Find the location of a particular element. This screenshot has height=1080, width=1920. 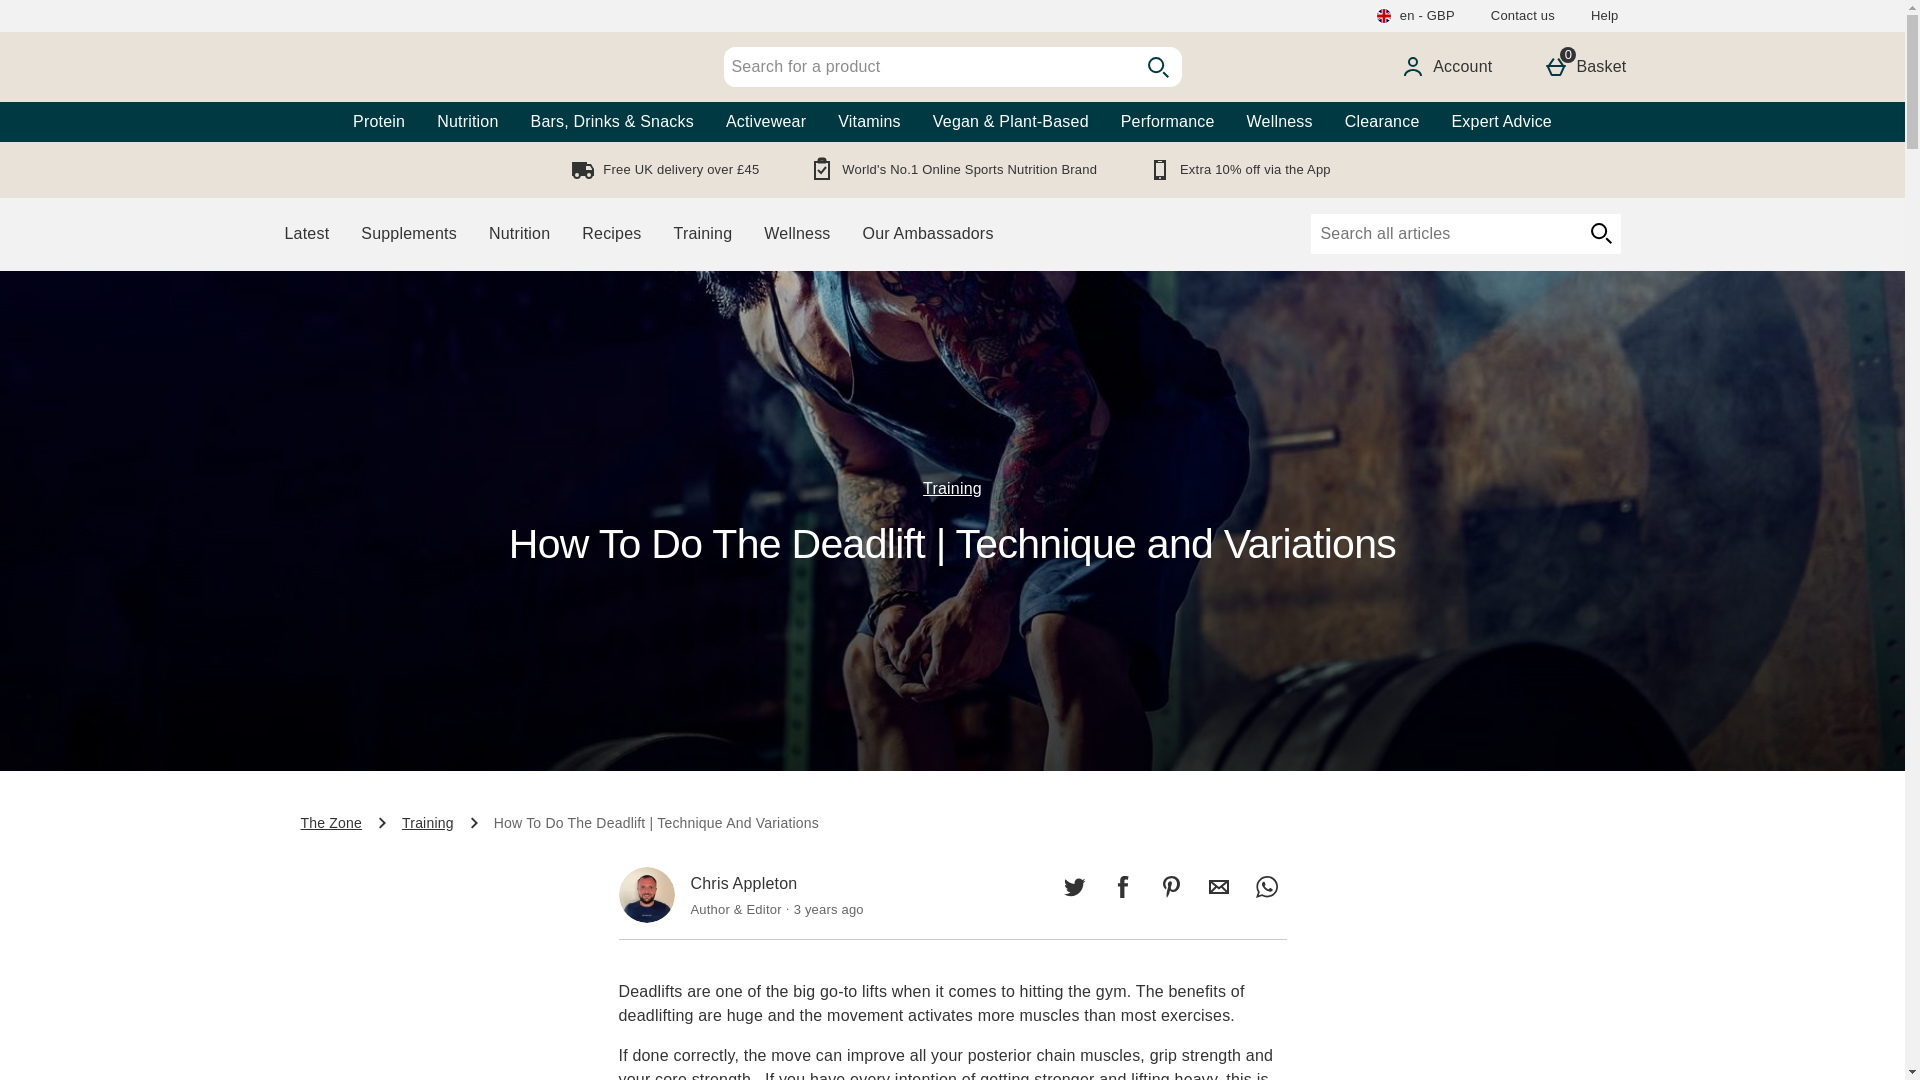

Help is located at coordinates (1122, 887).